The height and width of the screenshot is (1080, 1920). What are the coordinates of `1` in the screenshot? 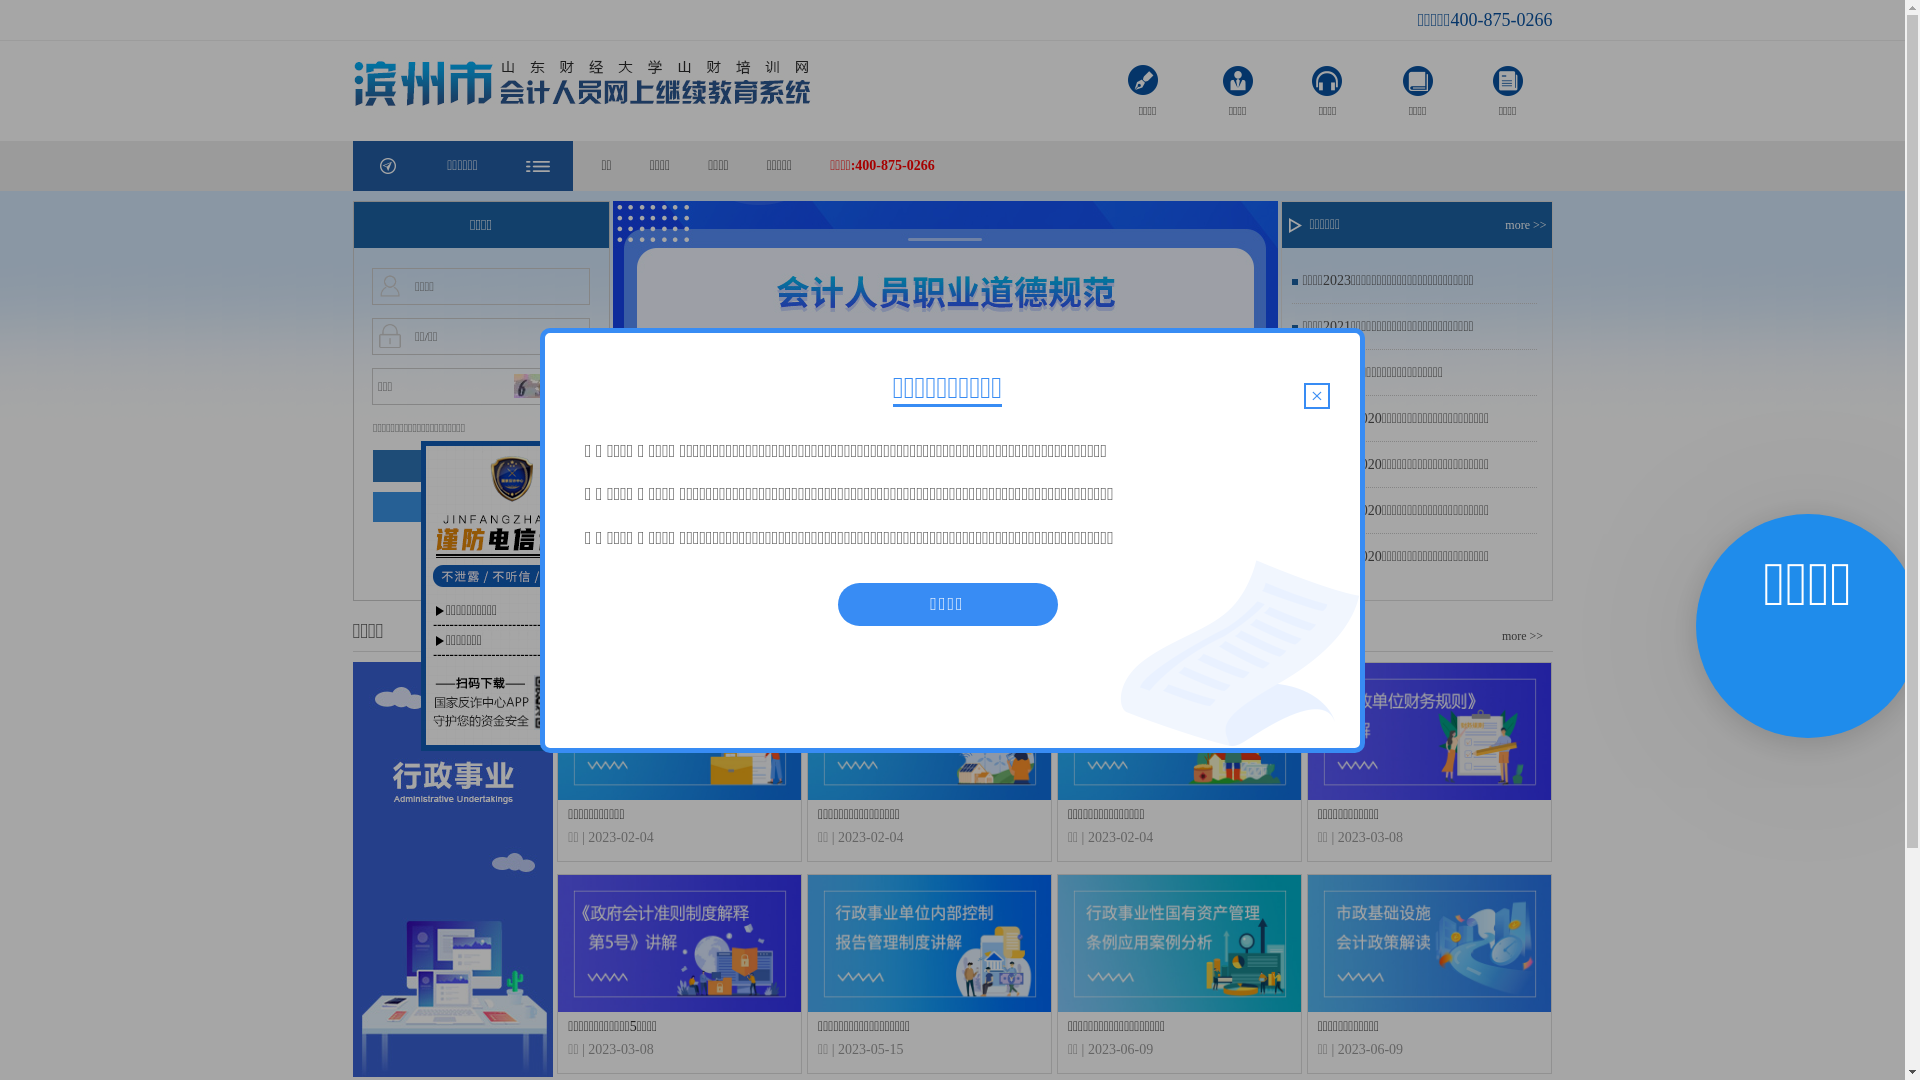 It's located at (923, 578).